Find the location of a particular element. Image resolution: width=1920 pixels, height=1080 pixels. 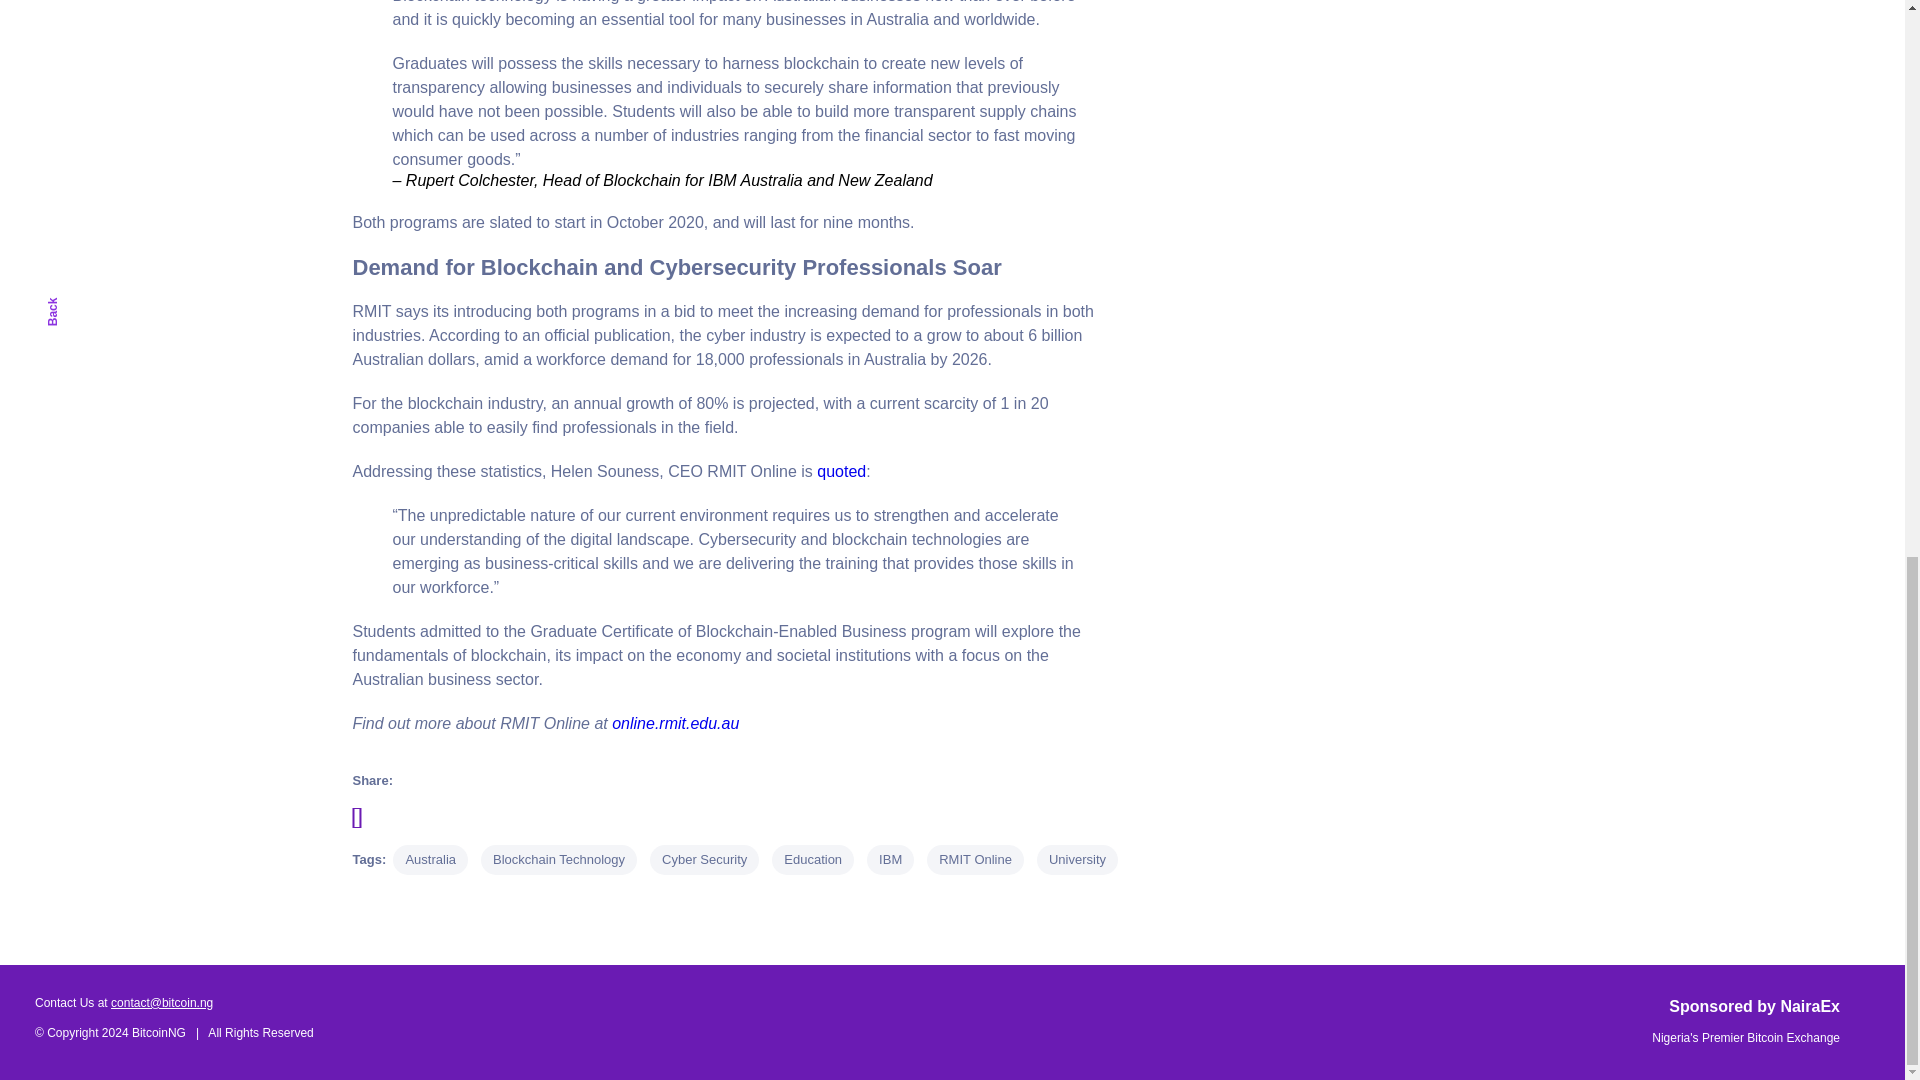

Australia is located at coordinates (430, 859).